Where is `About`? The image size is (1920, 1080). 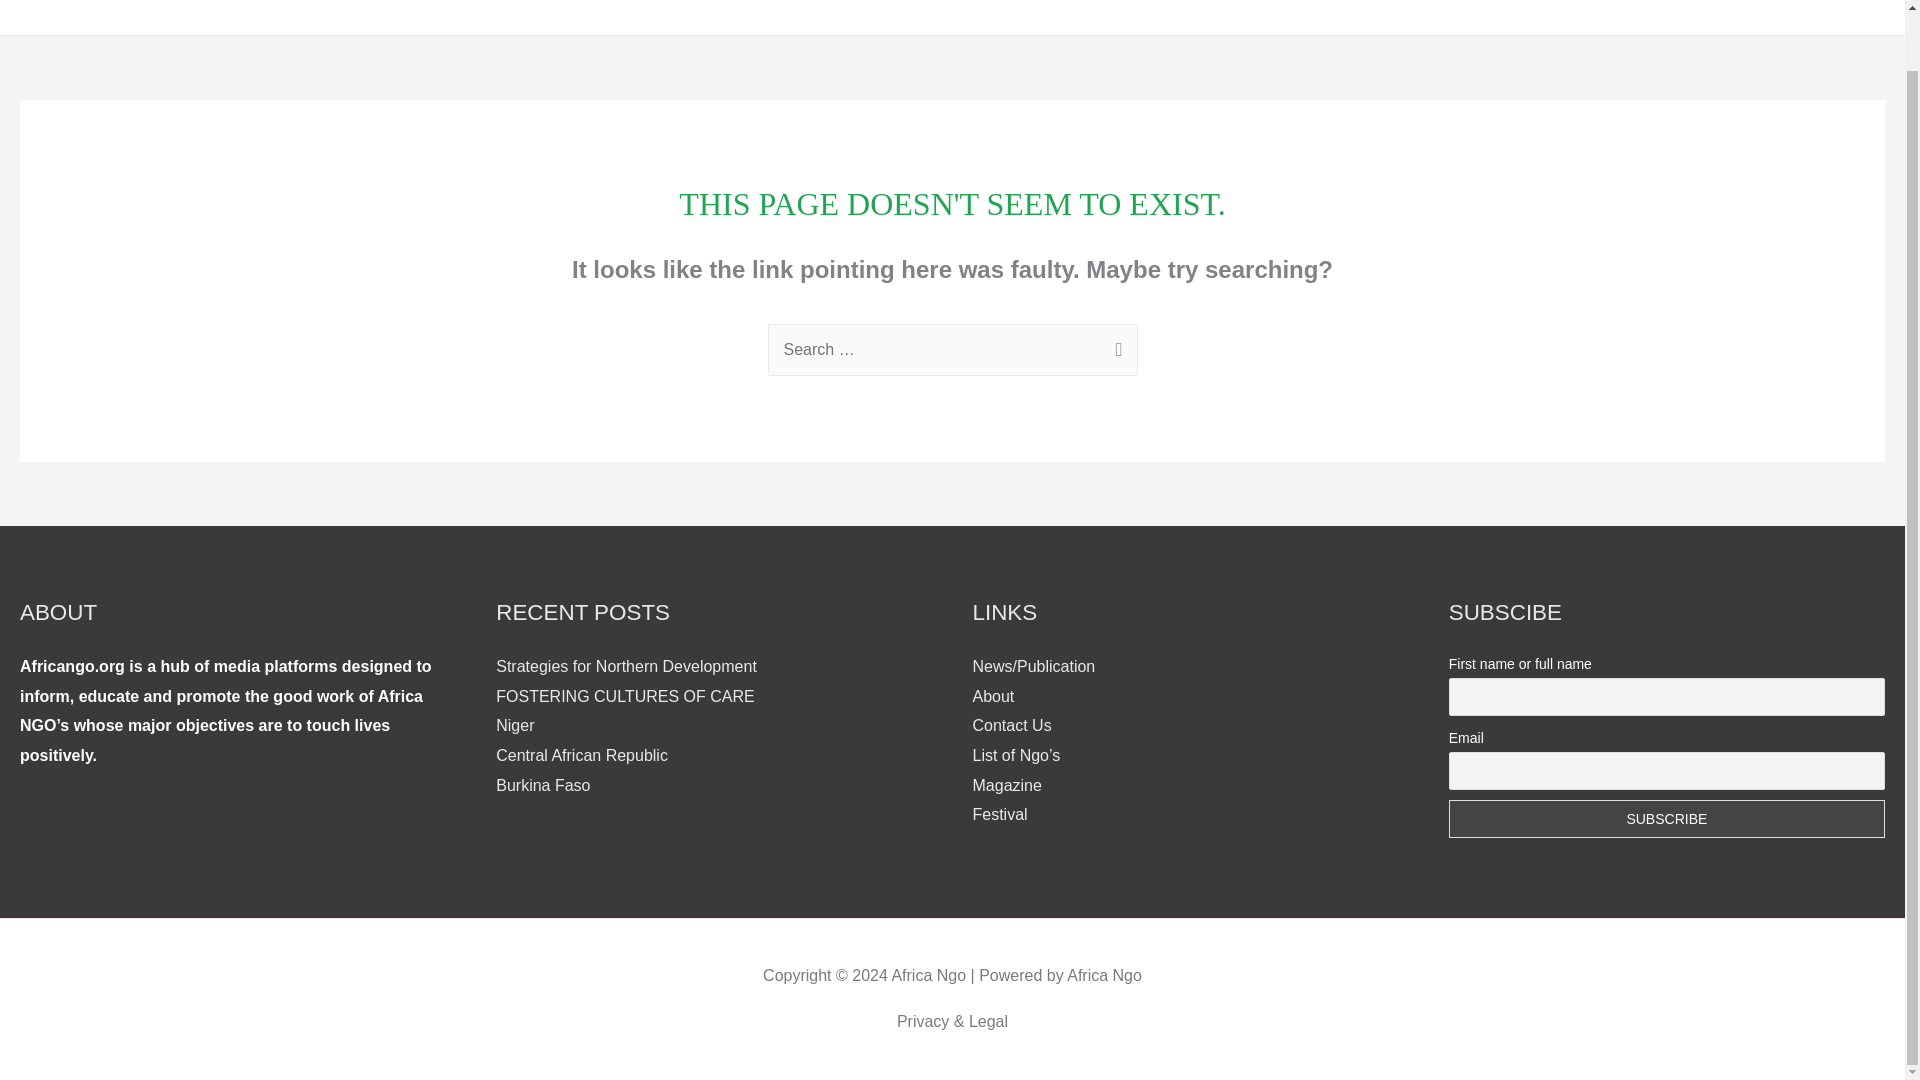 About is located at coordinates (1736, 10).